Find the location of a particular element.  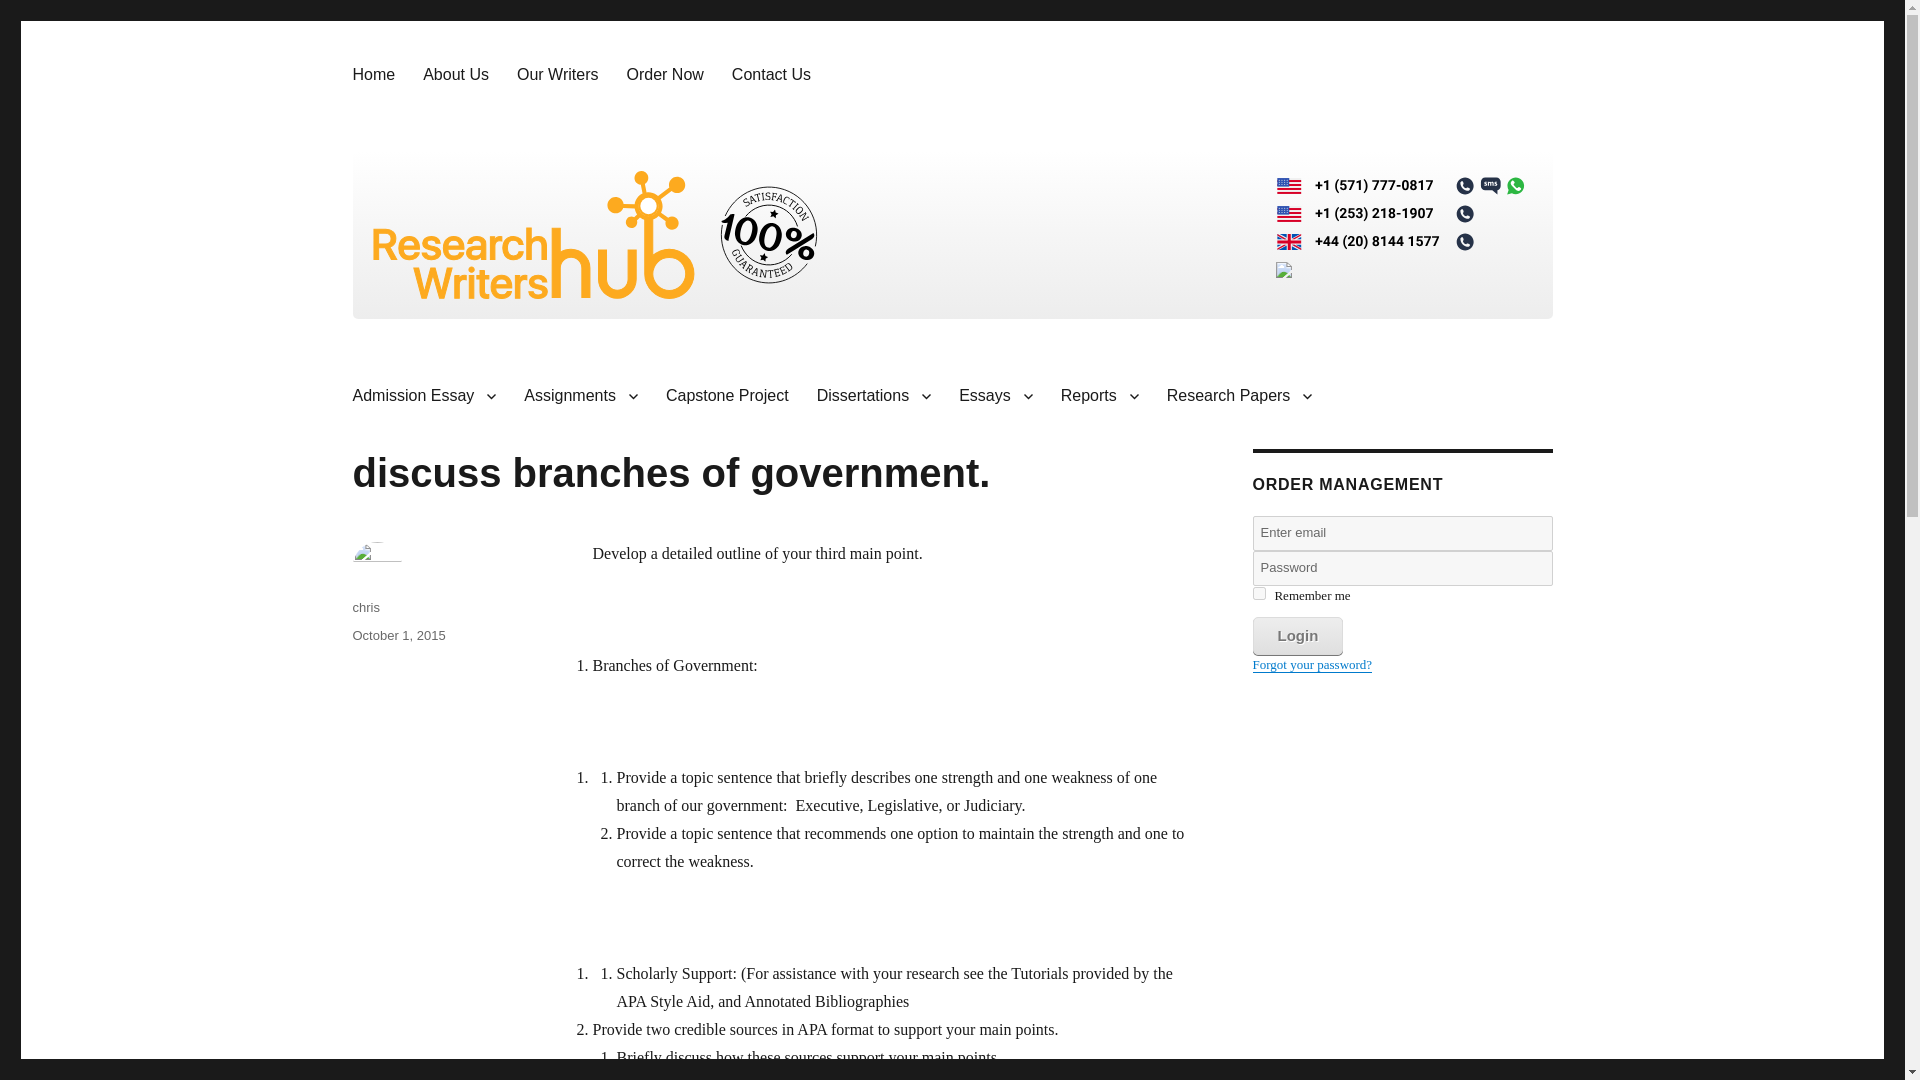

Assignments is located at coordinates (581, 395).